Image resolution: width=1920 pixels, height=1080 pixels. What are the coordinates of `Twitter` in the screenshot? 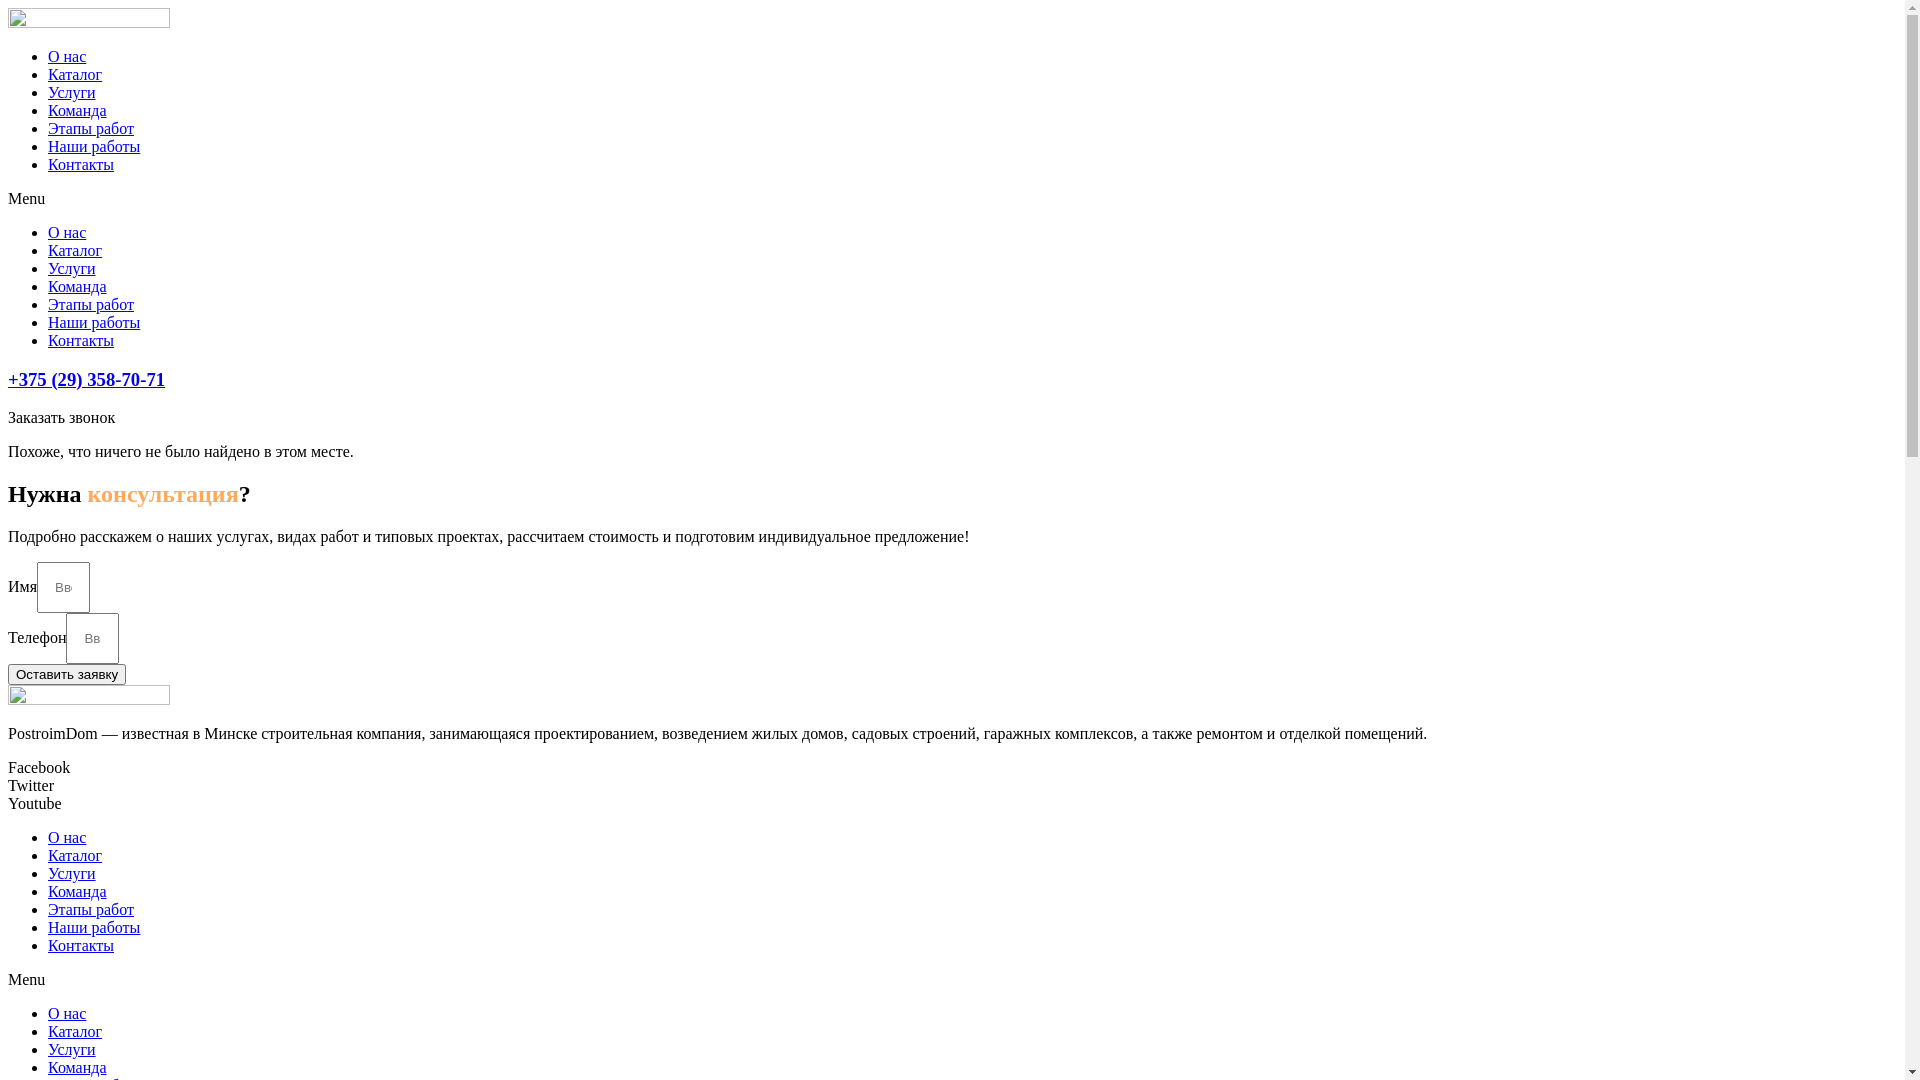 It's located at (31, 786).